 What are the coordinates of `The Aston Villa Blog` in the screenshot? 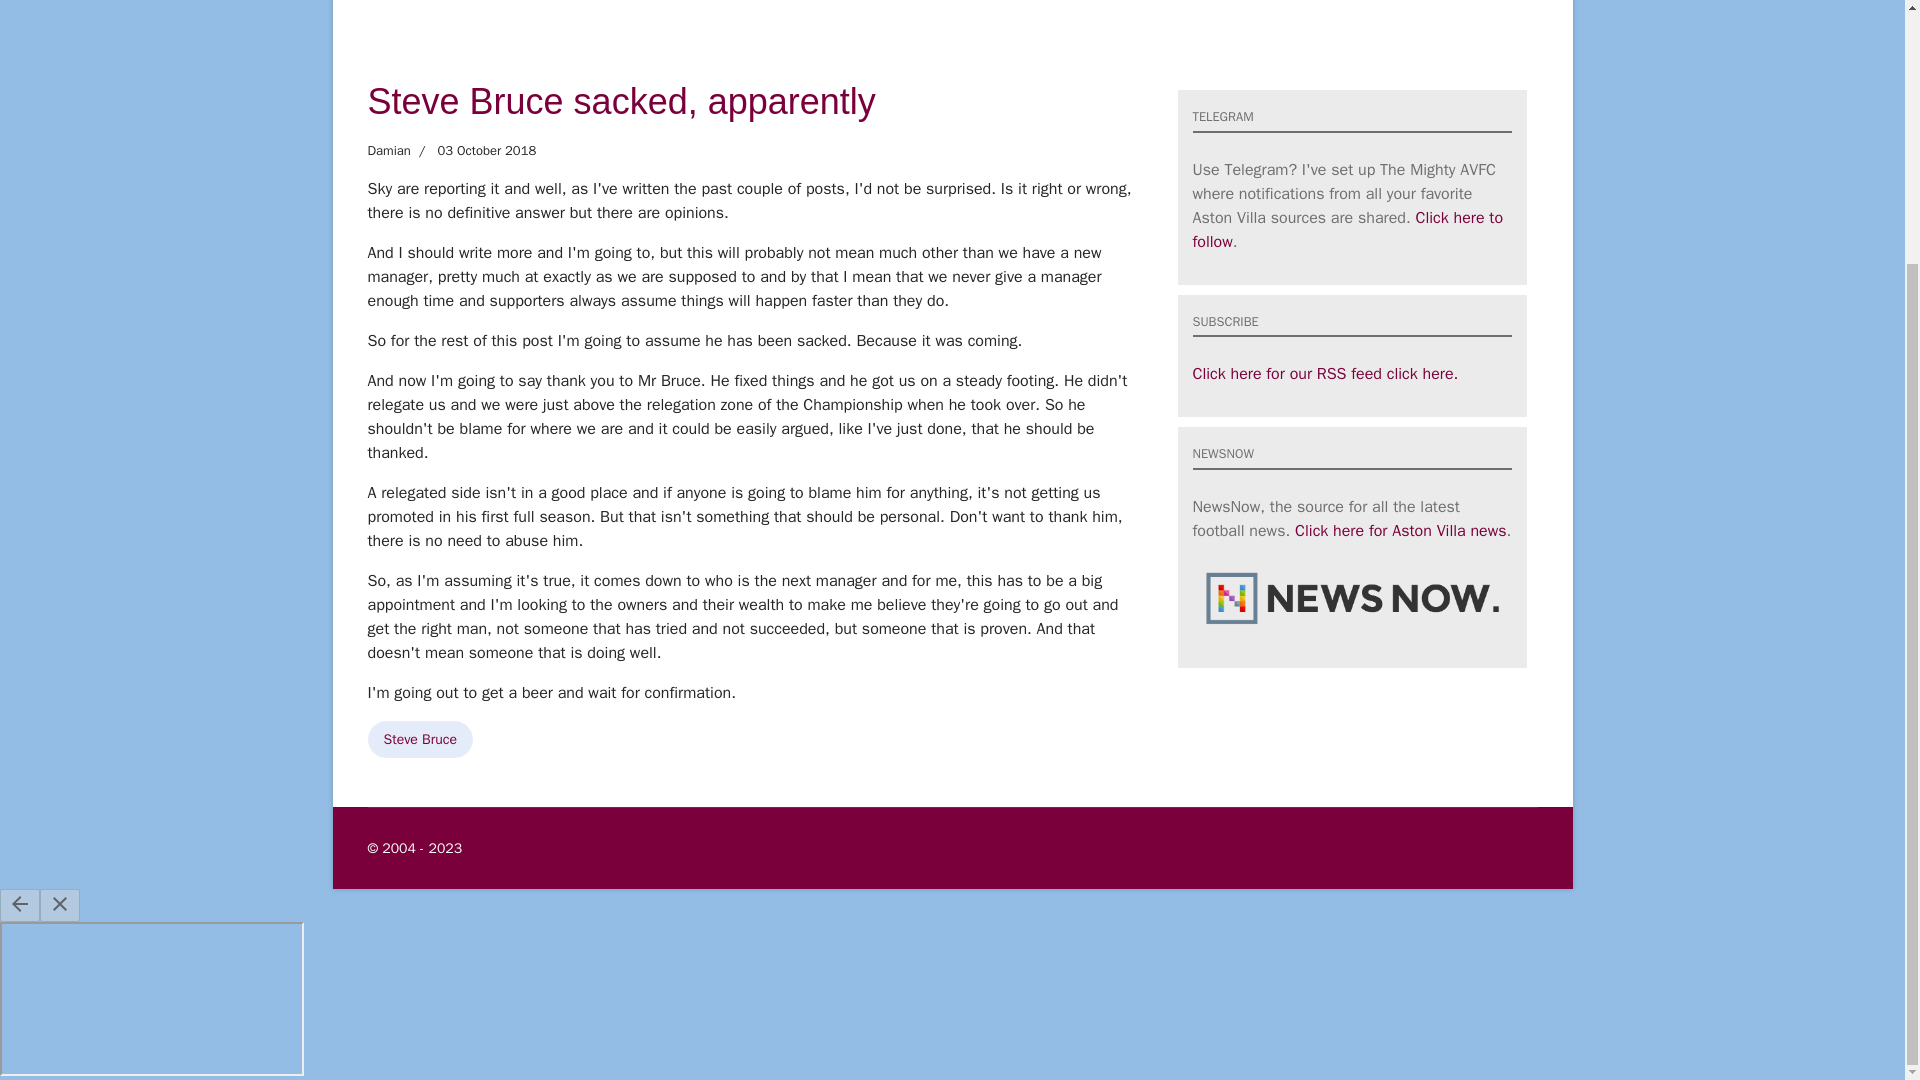 It's located at (526, 848).